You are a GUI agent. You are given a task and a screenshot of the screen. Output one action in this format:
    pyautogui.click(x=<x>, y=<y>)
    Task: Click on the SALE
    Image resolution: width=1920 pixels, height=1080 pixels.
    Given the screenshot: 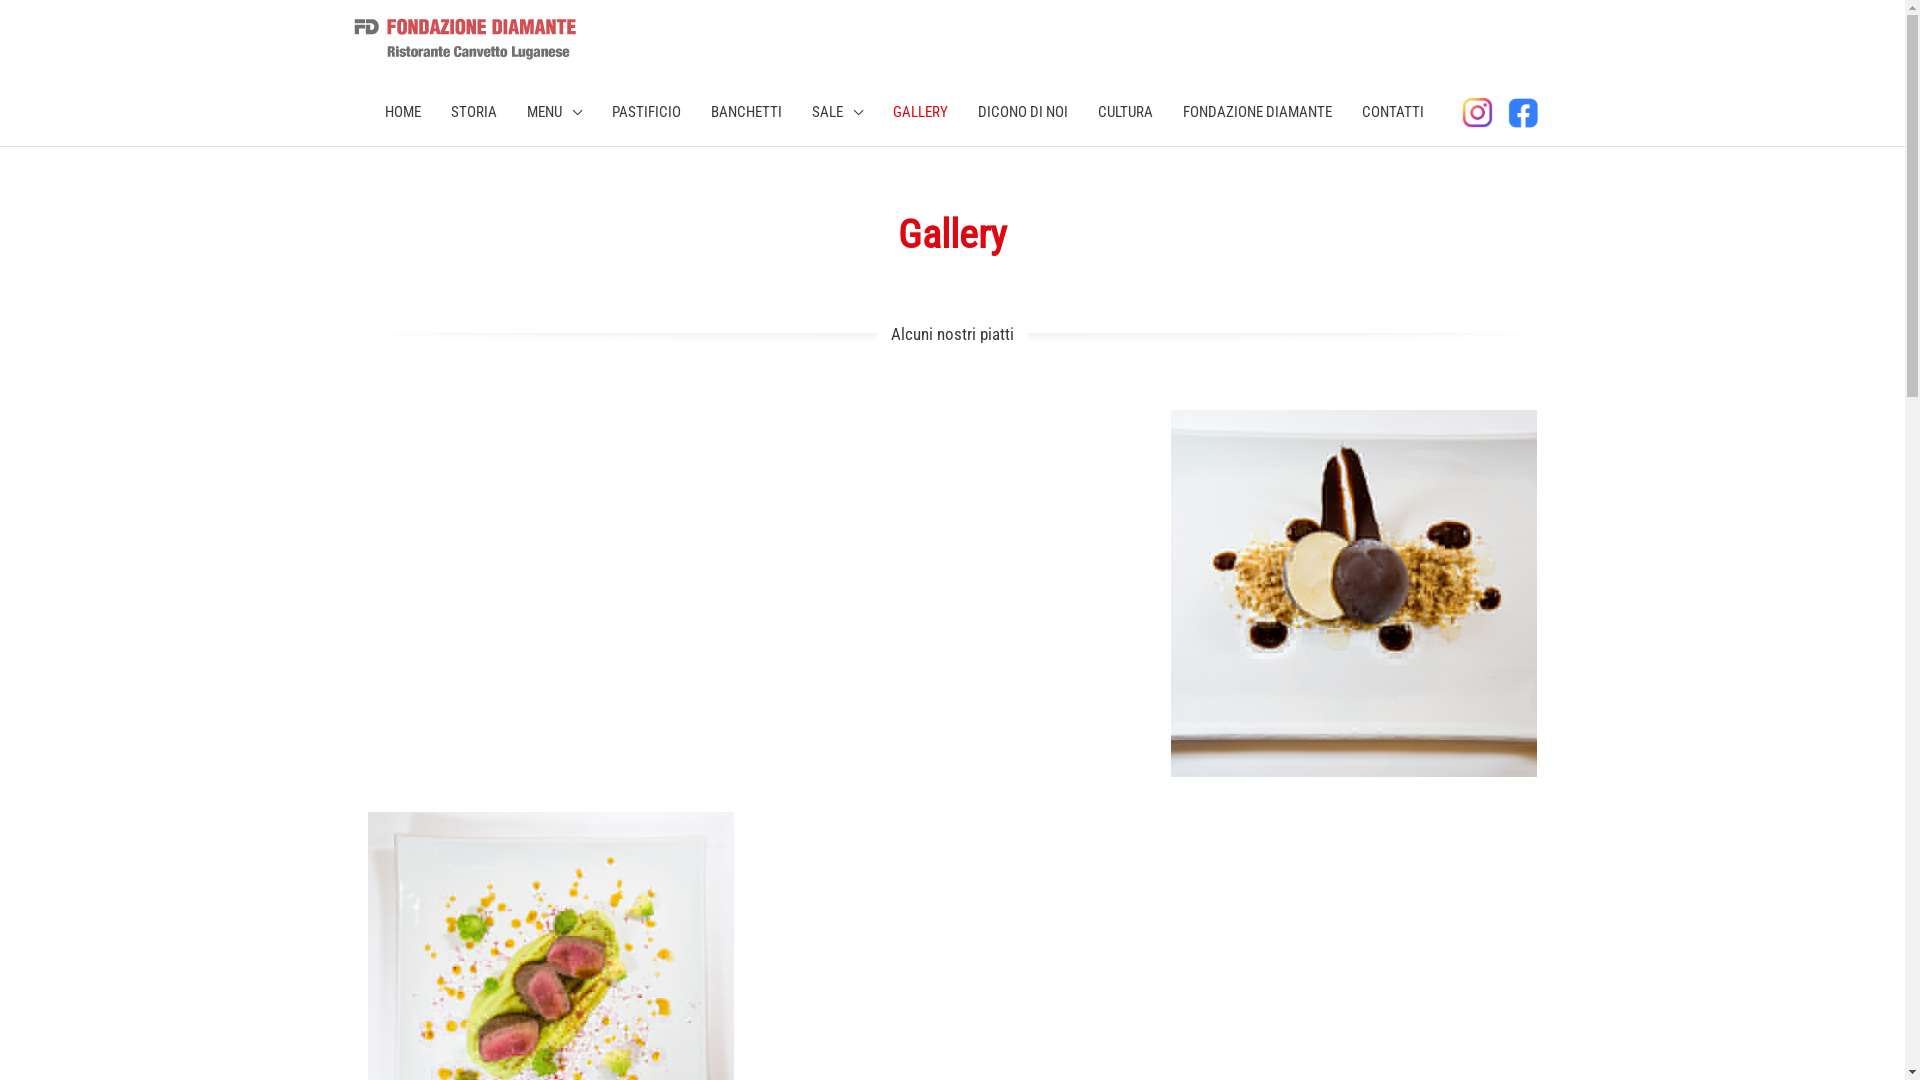 What is the action you would take?
    pyautogui.click(x=838, y=112)
    